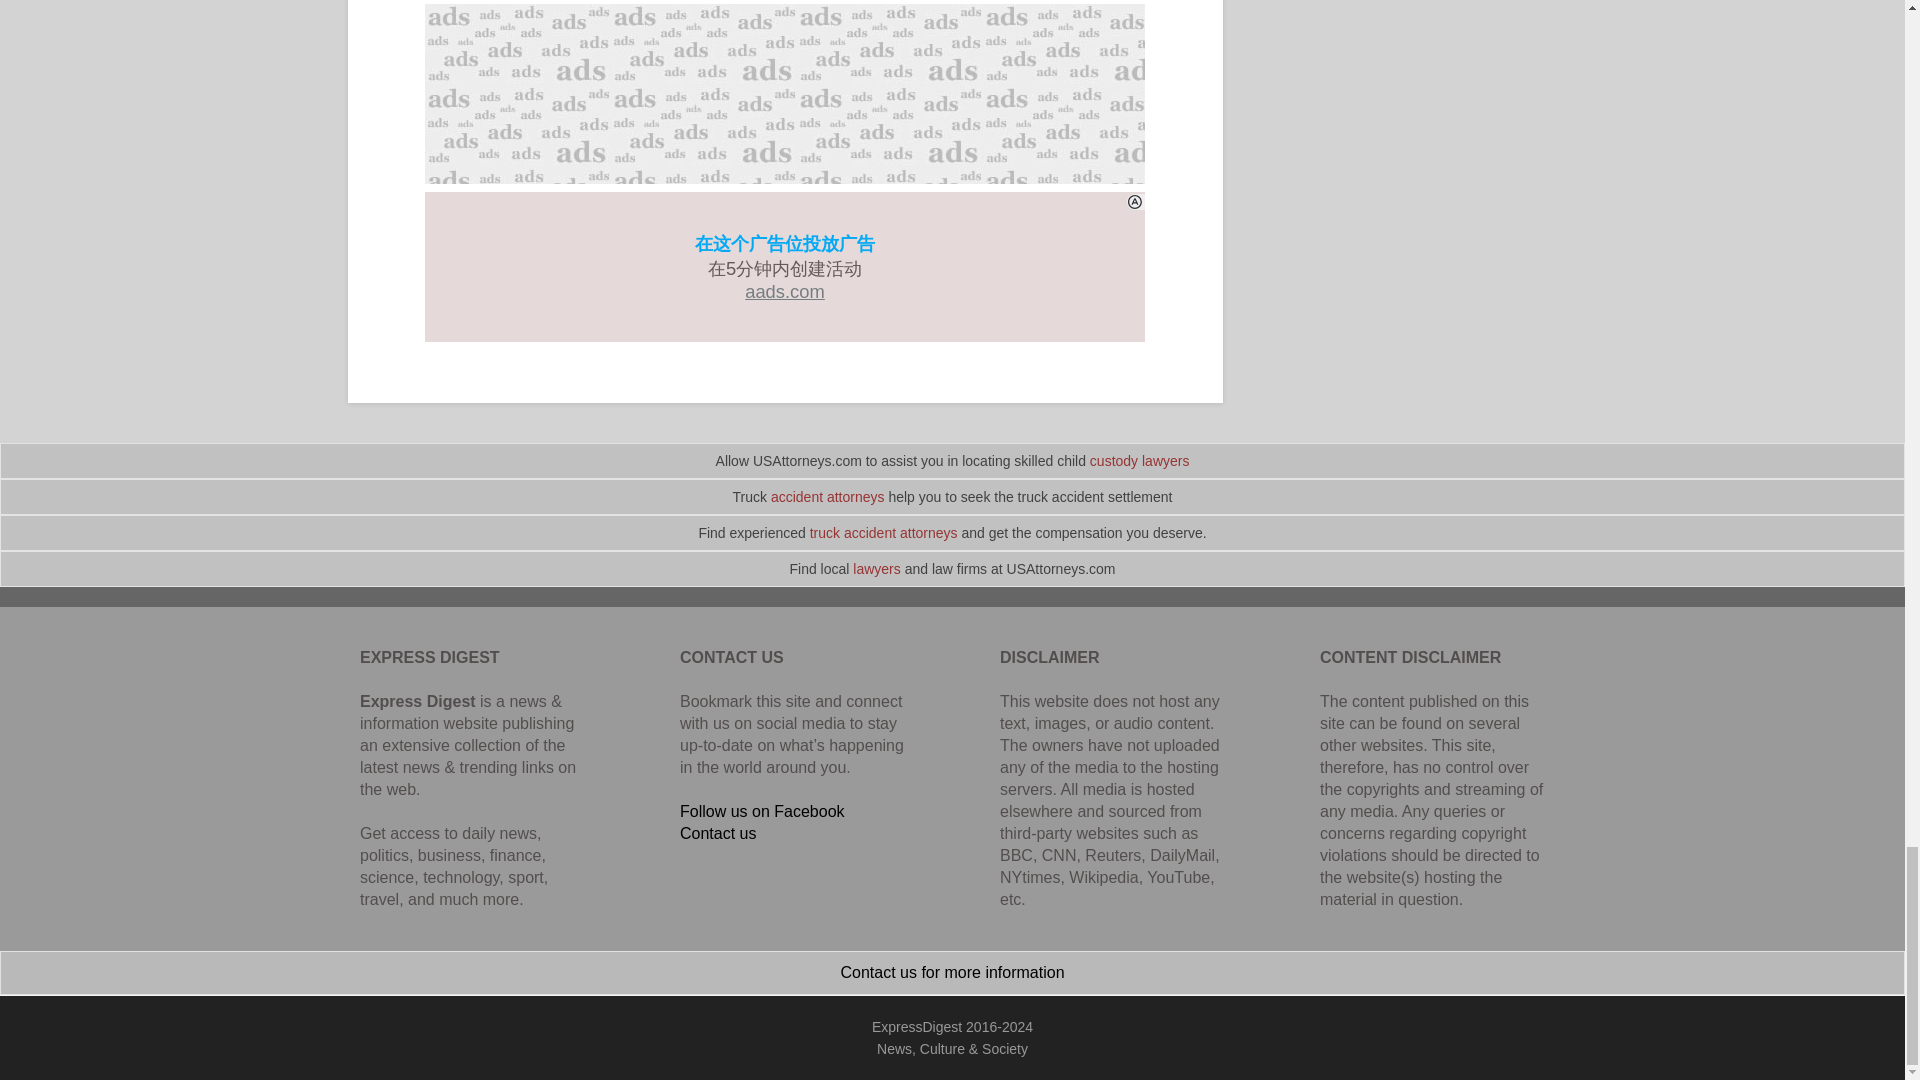 The width and height of the screenshot is (1920, 1080). Describe the element at coordinates (1140, 460) in the screenshot. I see `custody lawyers` at that location.